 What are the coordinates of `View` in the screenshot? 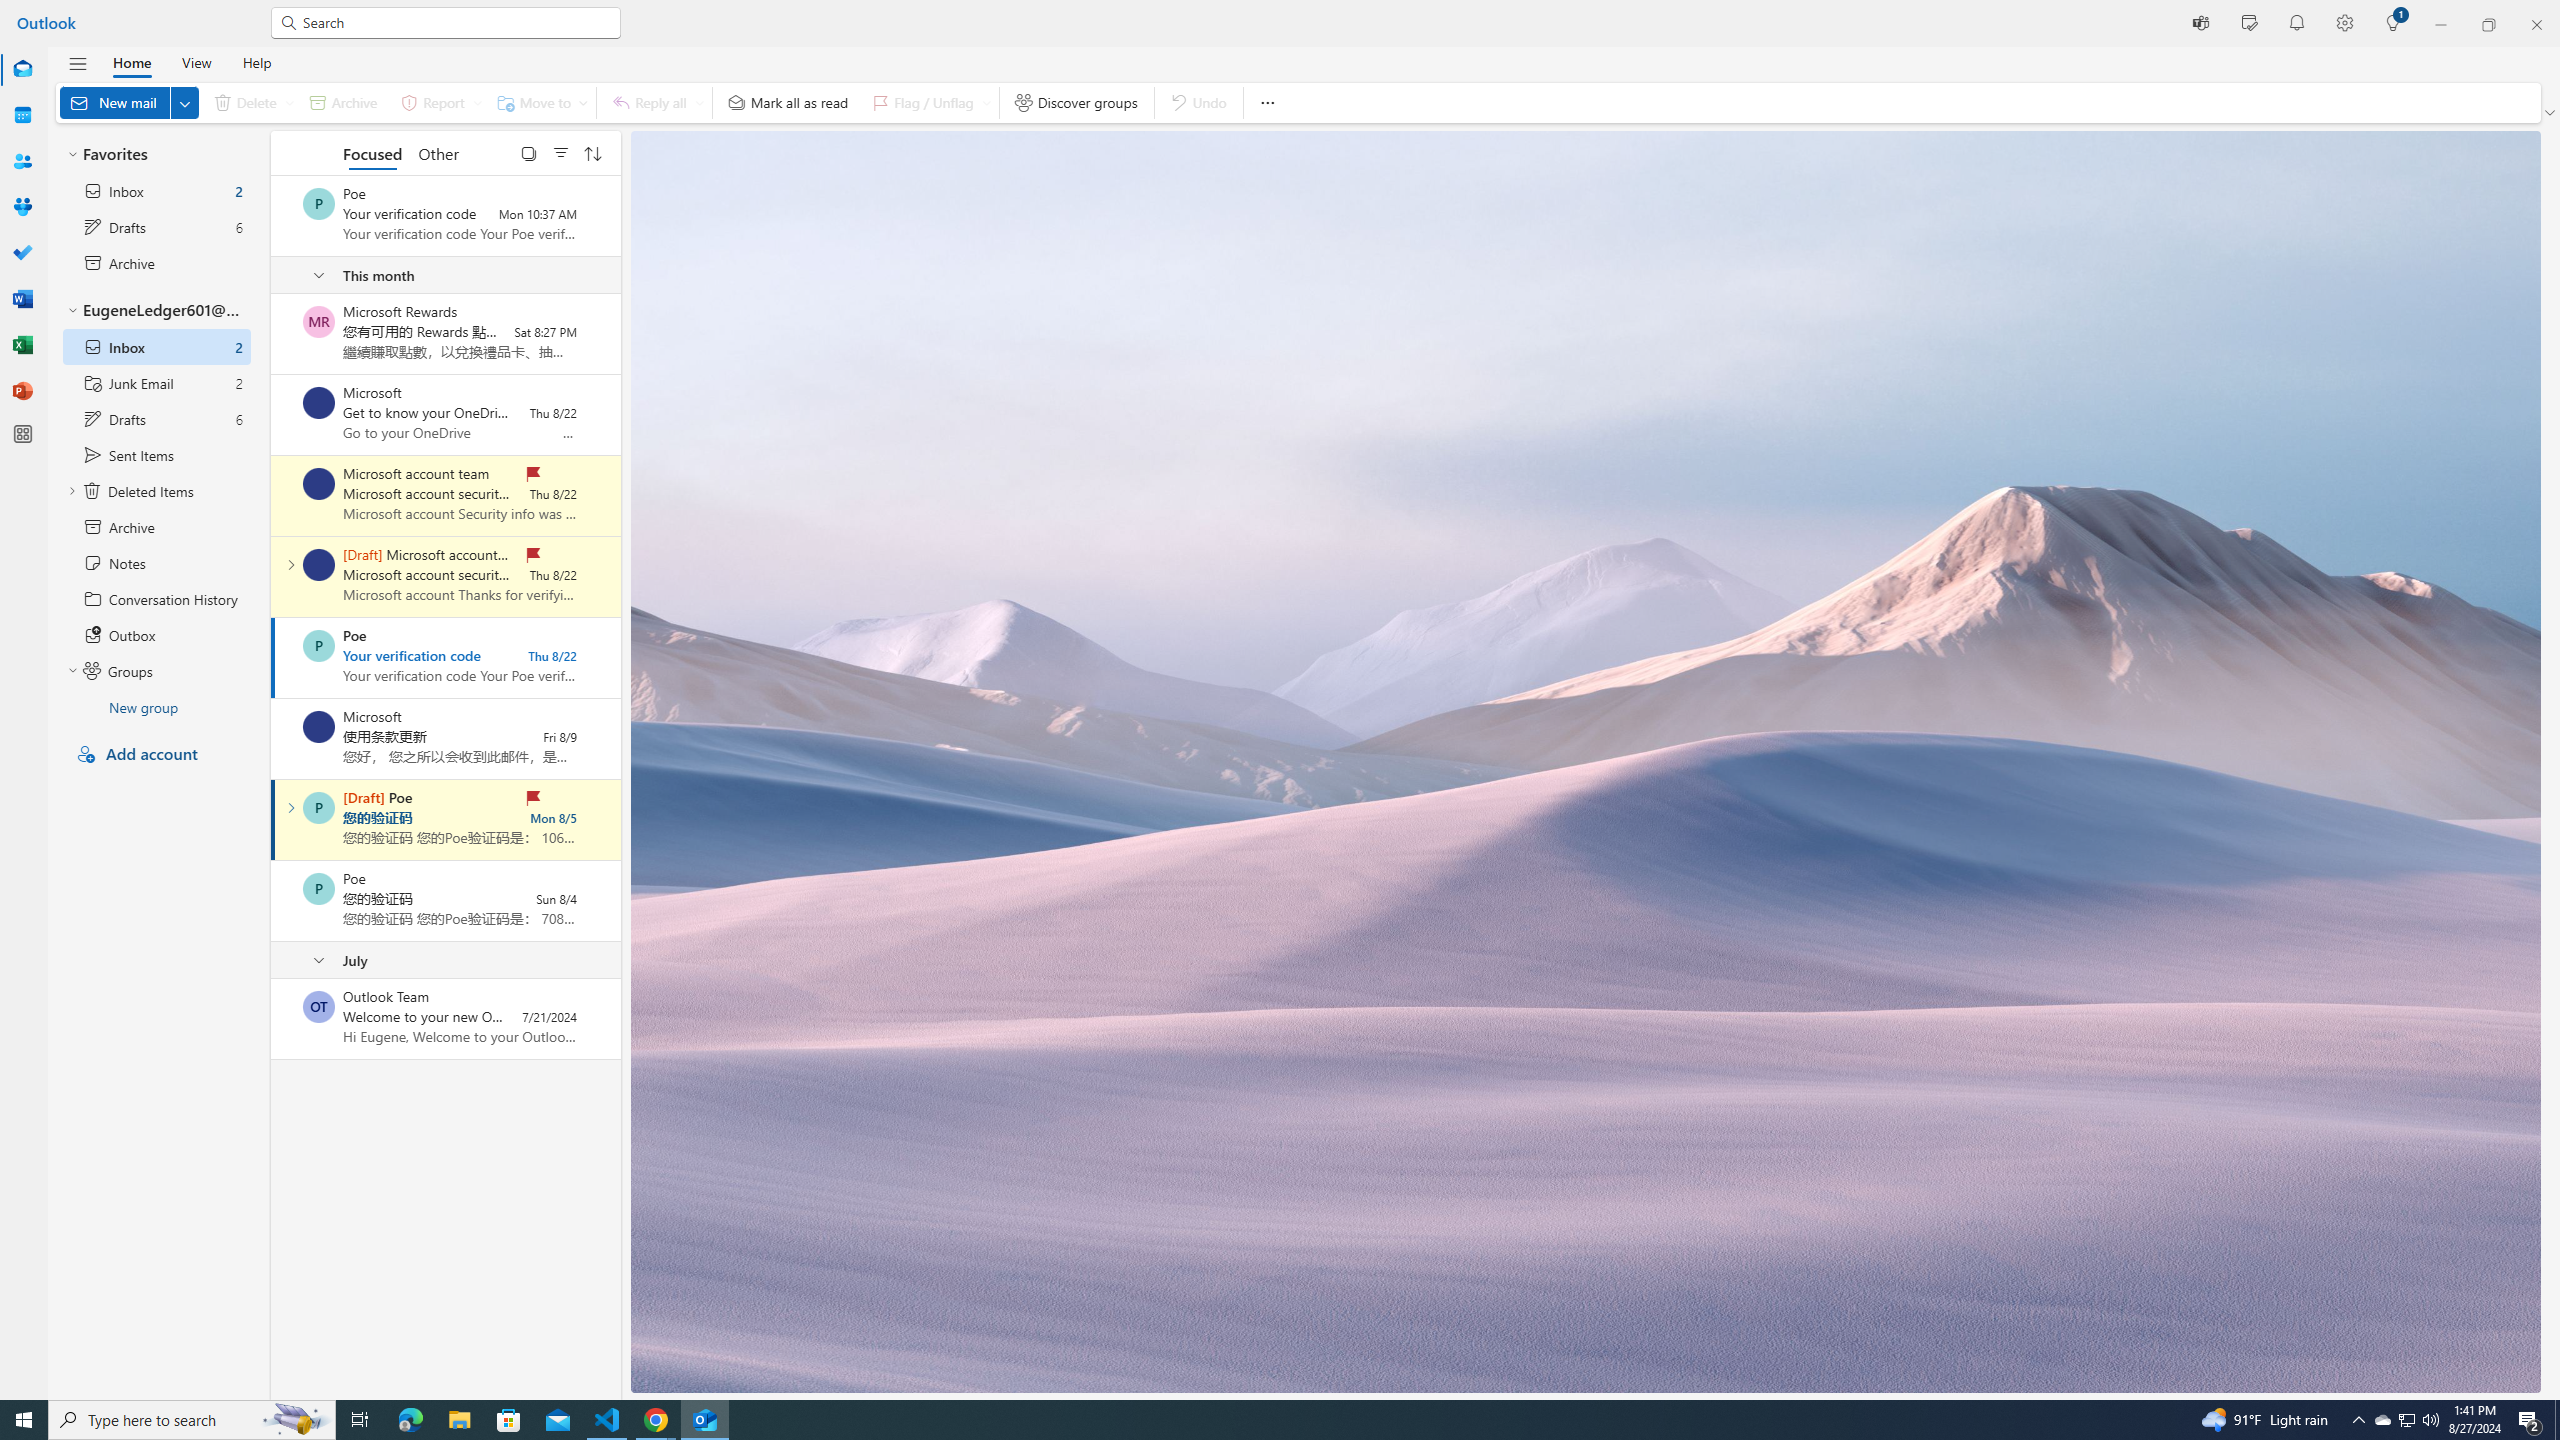 It's located at (196, 62).